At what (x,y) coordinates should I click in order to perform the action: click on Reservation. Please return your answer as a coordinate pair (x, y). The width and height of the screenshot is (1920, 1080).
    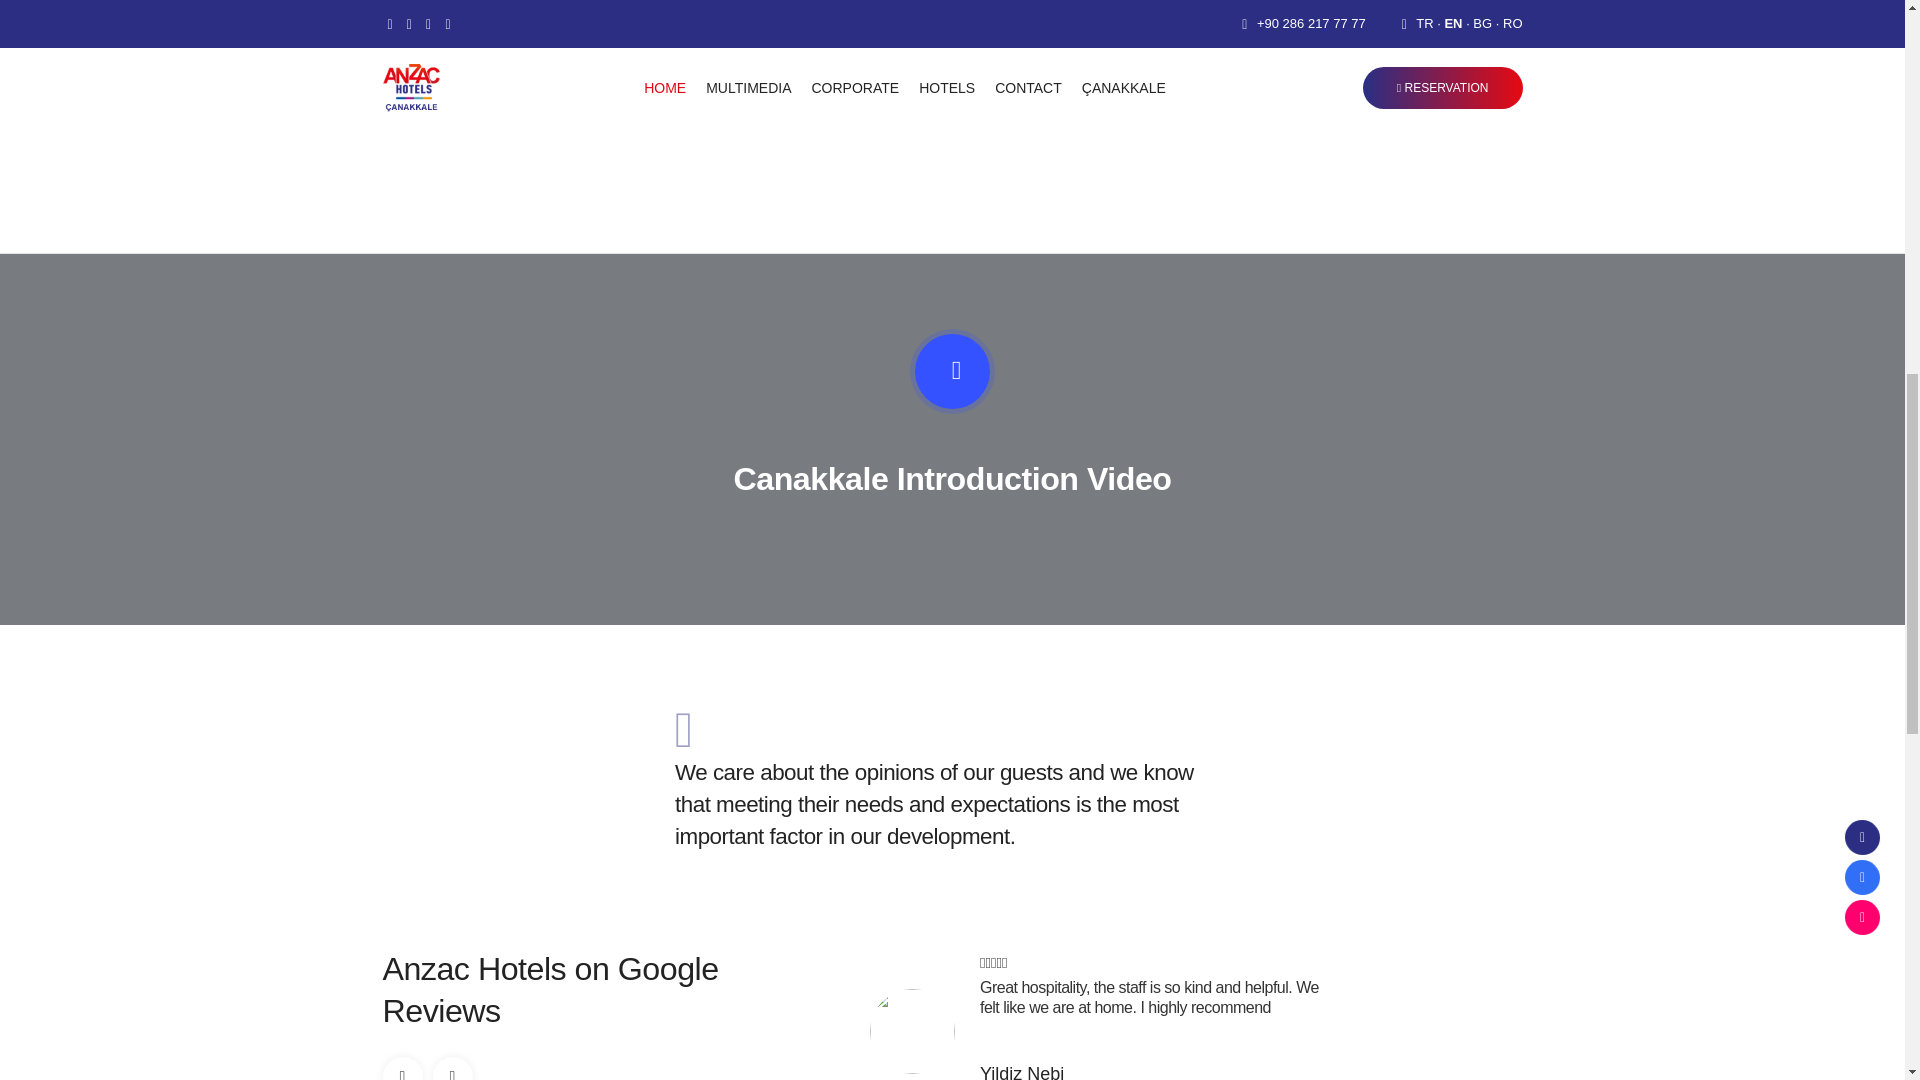
    Looking at the image, I should click on (879, 54).